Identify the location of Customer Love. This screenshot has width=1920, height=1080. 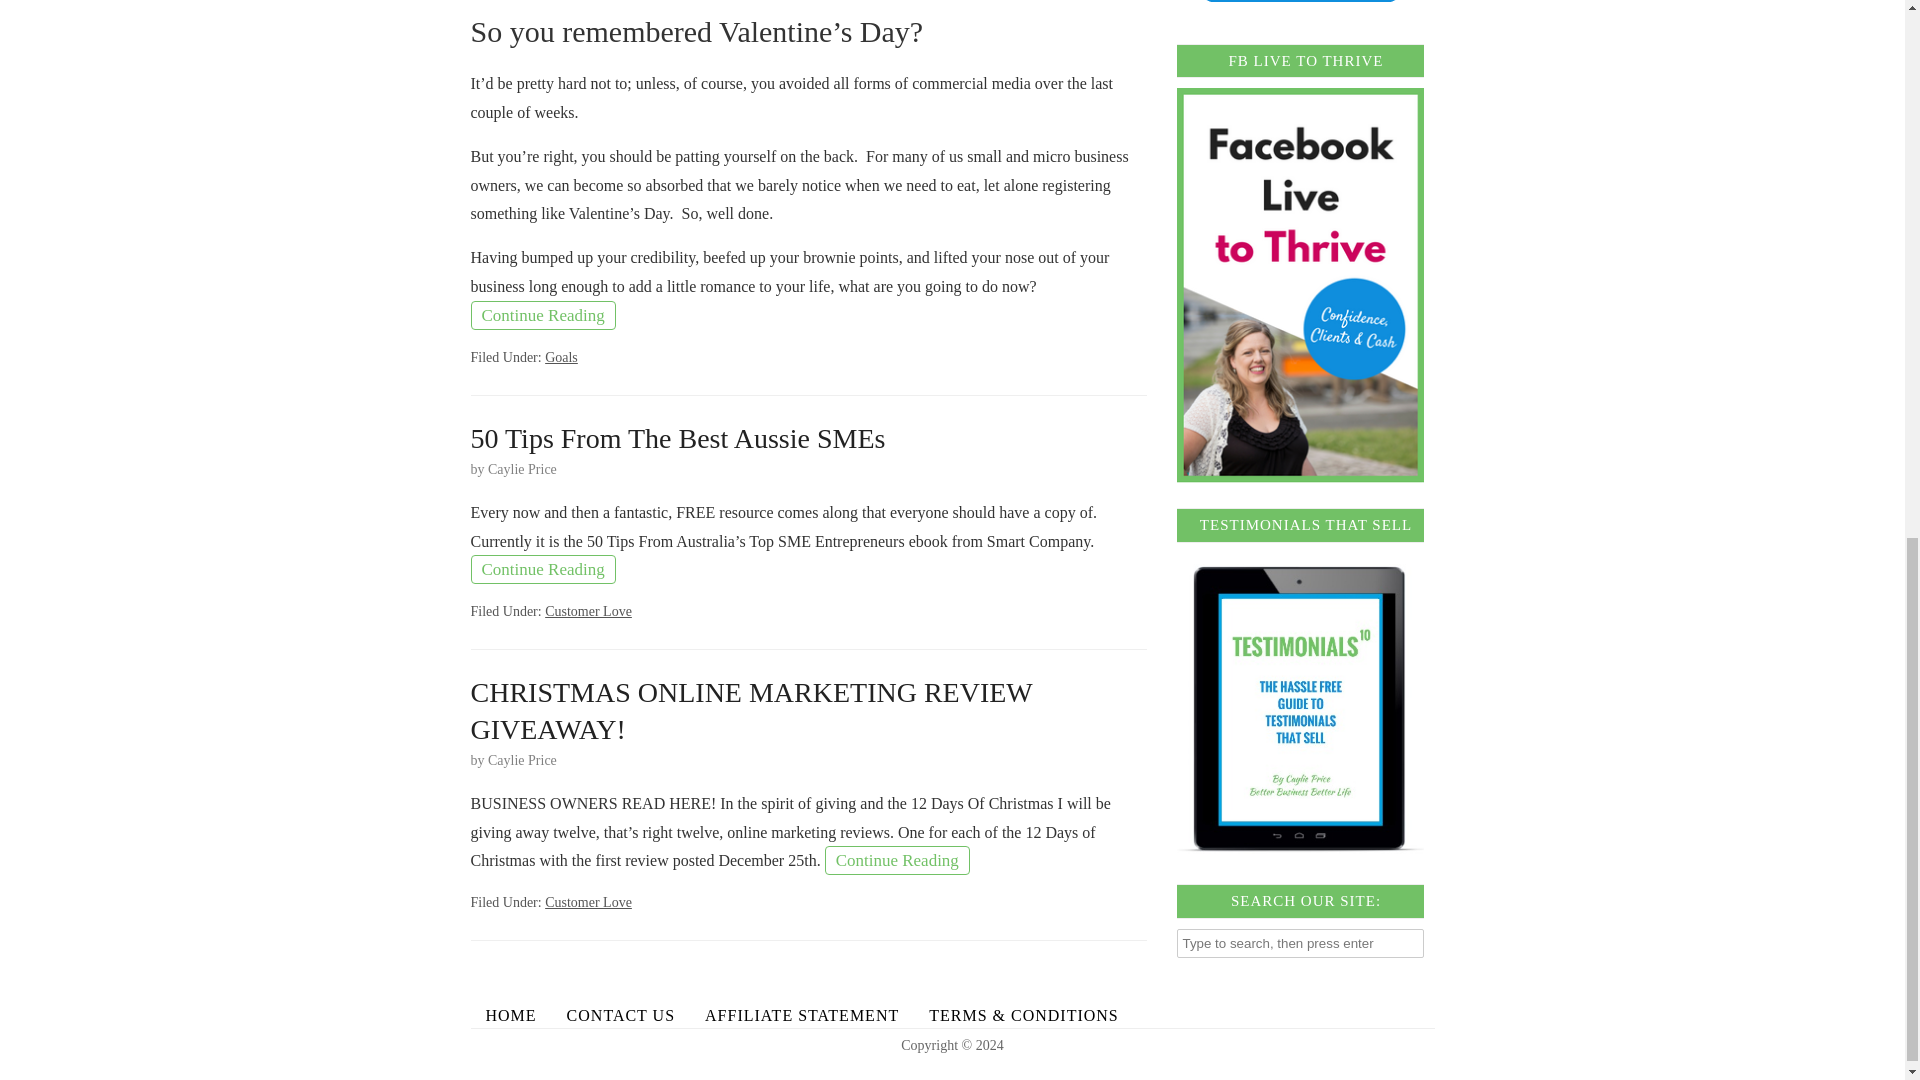
(588, 610).